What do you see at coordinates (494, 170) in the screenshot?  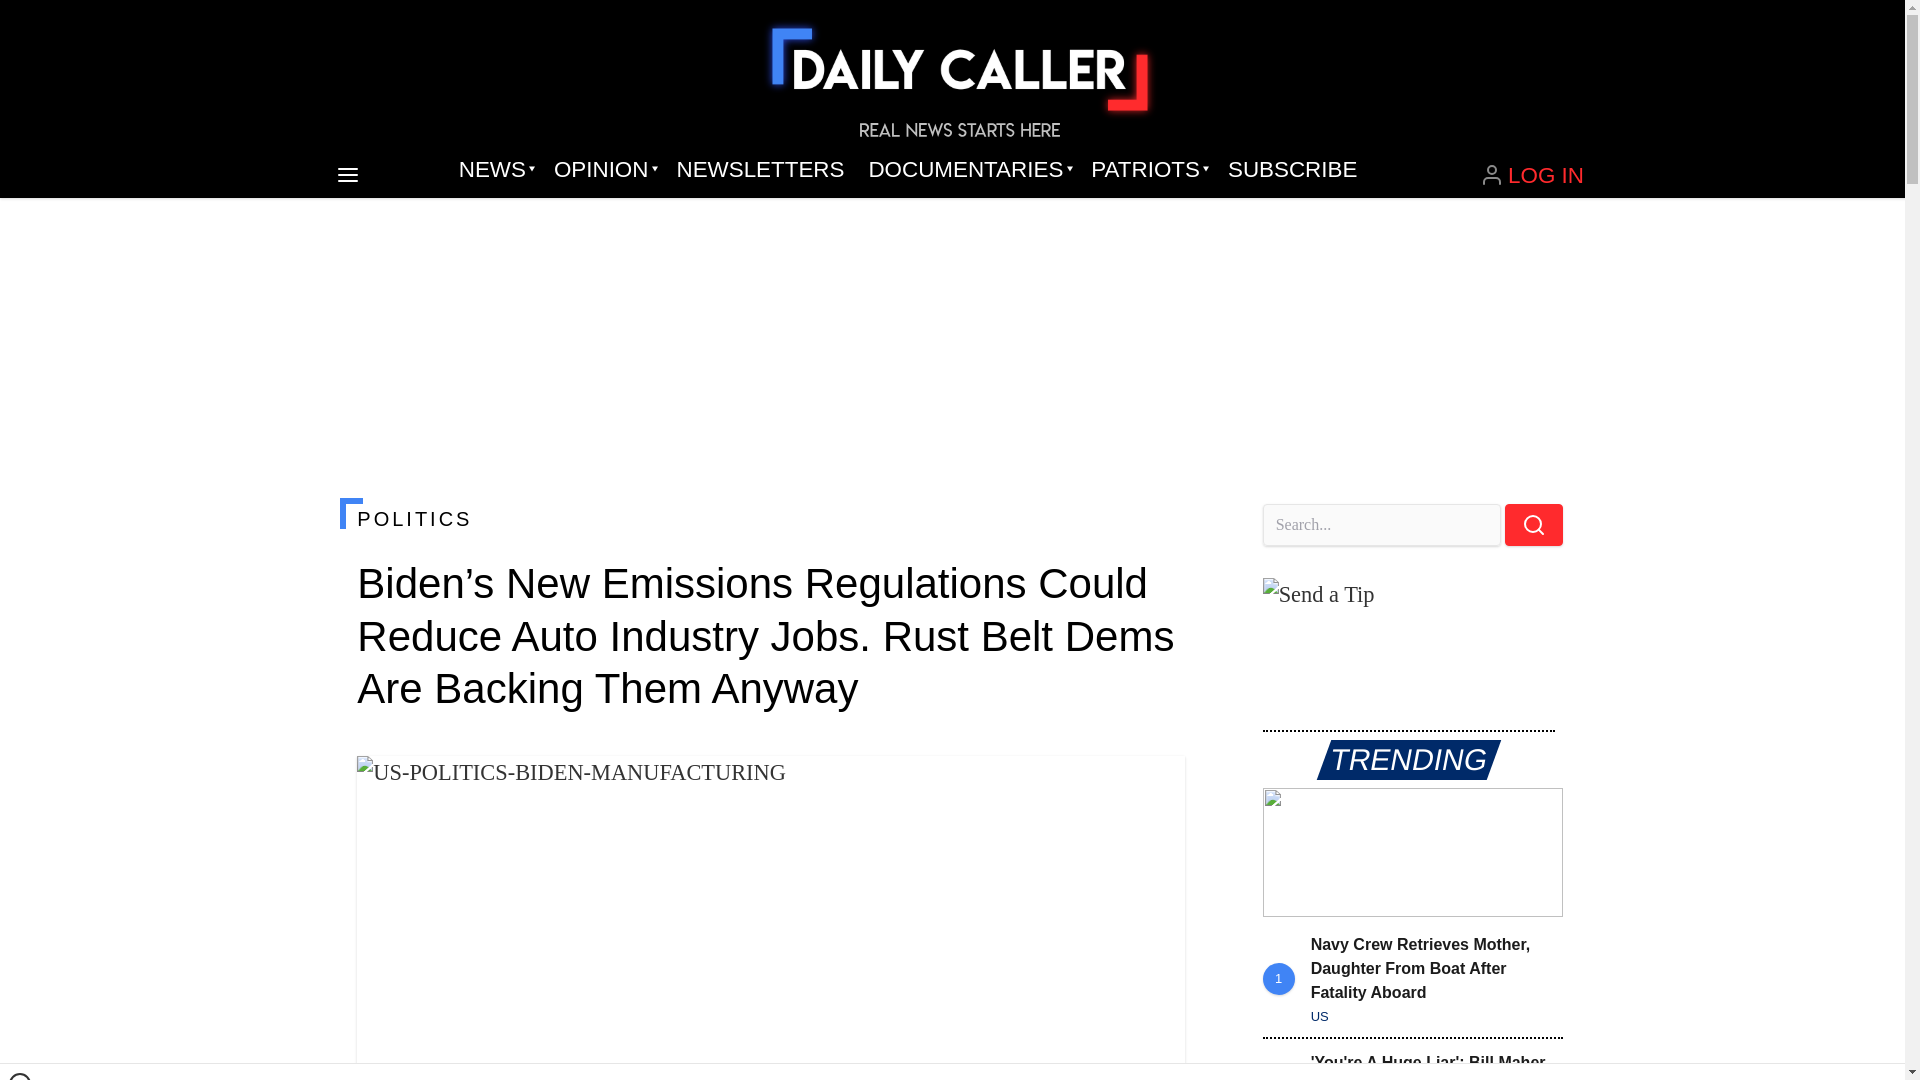 I see `NEWS` at bounding box center [494, 170].